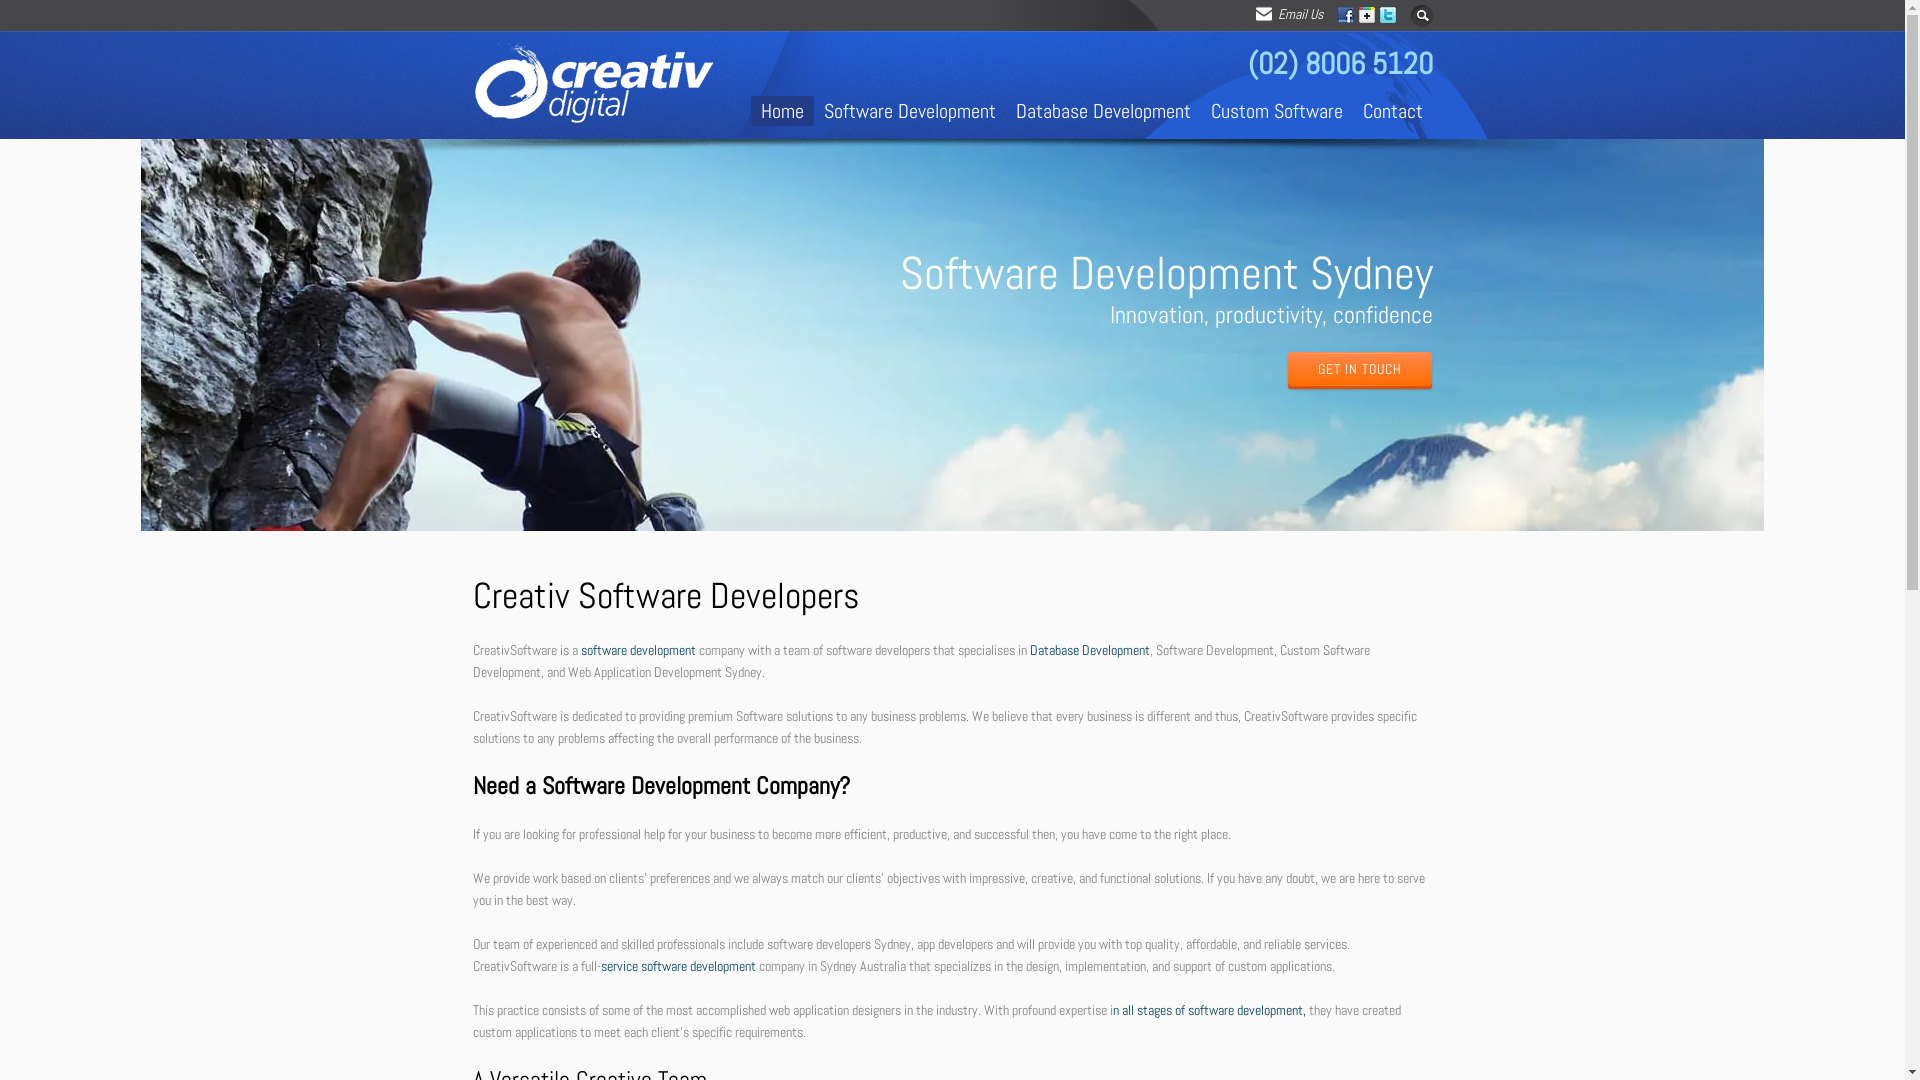 This screenshot has height=1080, width=1920. What do you see at coordinates (1090, 650) in the screenshot?
I see `Database Development` at bounding box center [1090, 650].